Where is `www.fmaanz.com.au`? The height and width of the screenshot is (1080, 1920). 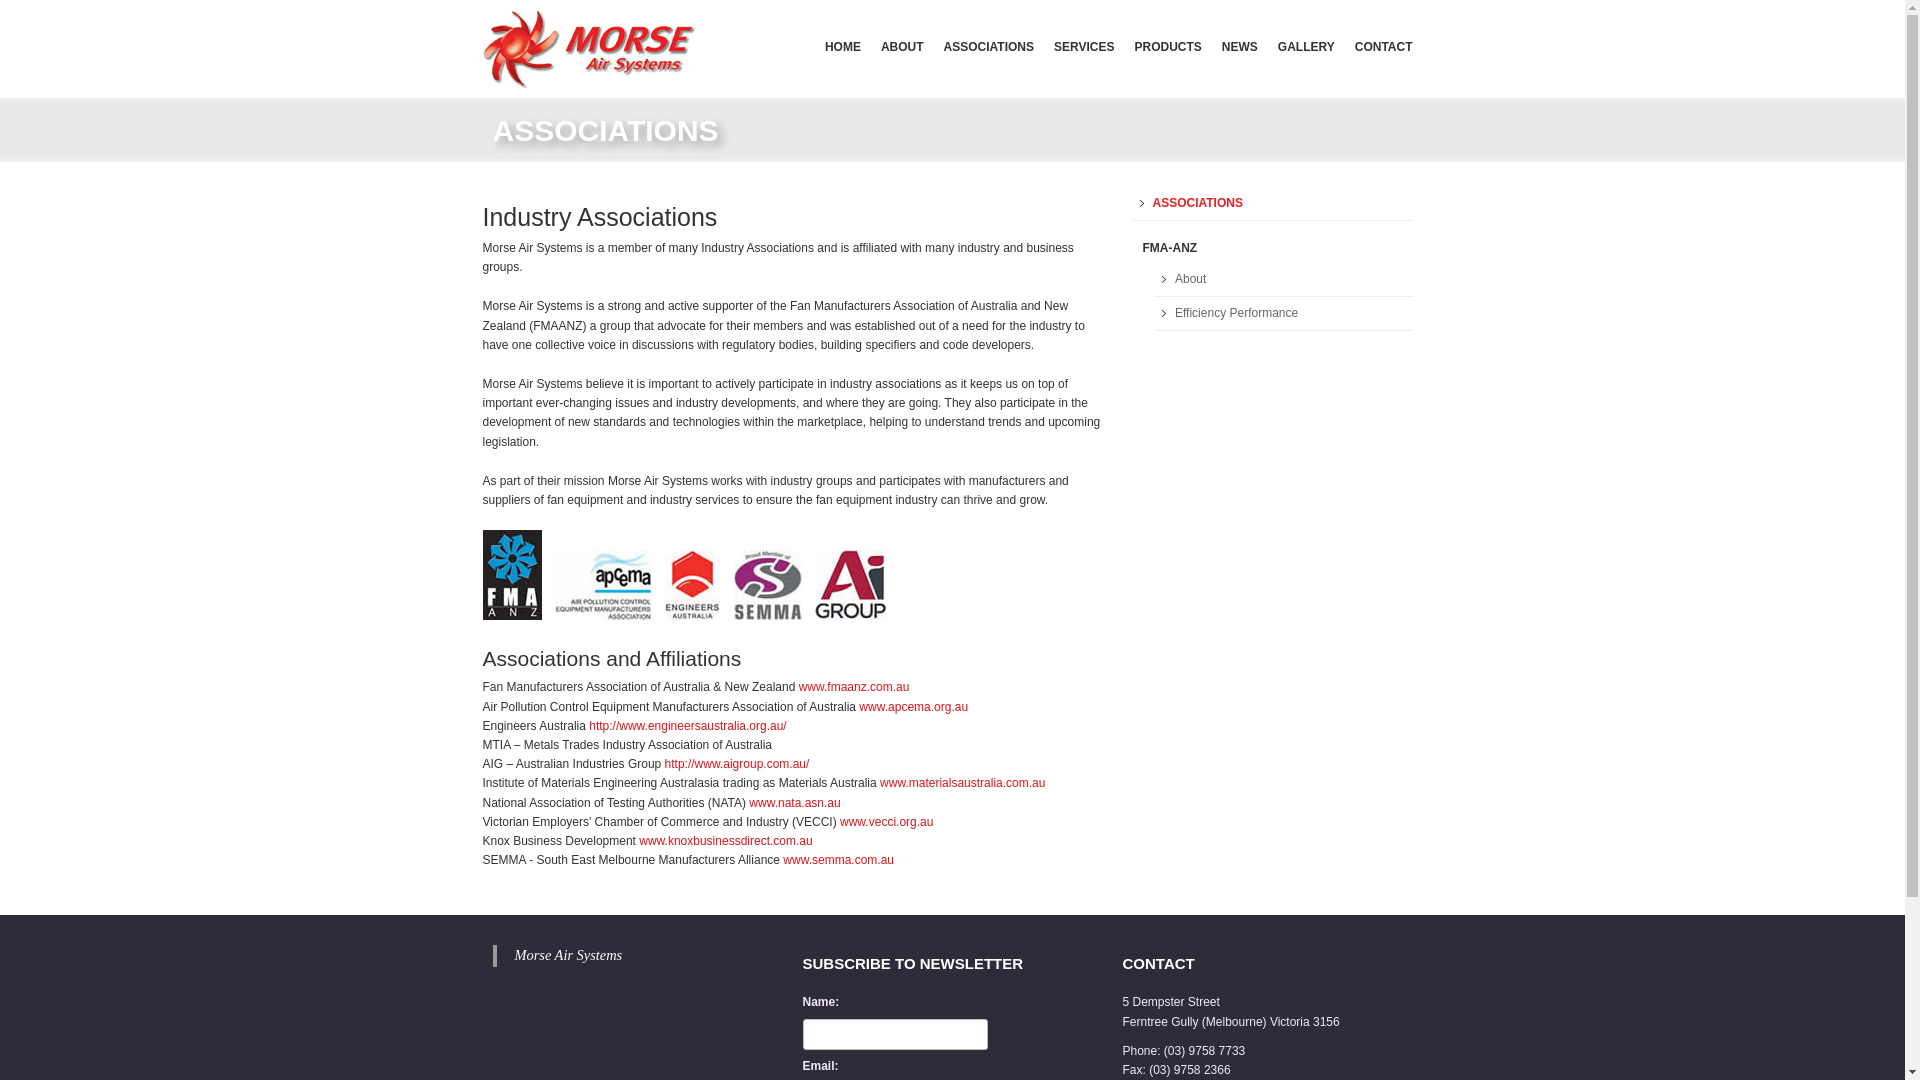
www.fmaanz.com.au is located at coordinates (854, 687).